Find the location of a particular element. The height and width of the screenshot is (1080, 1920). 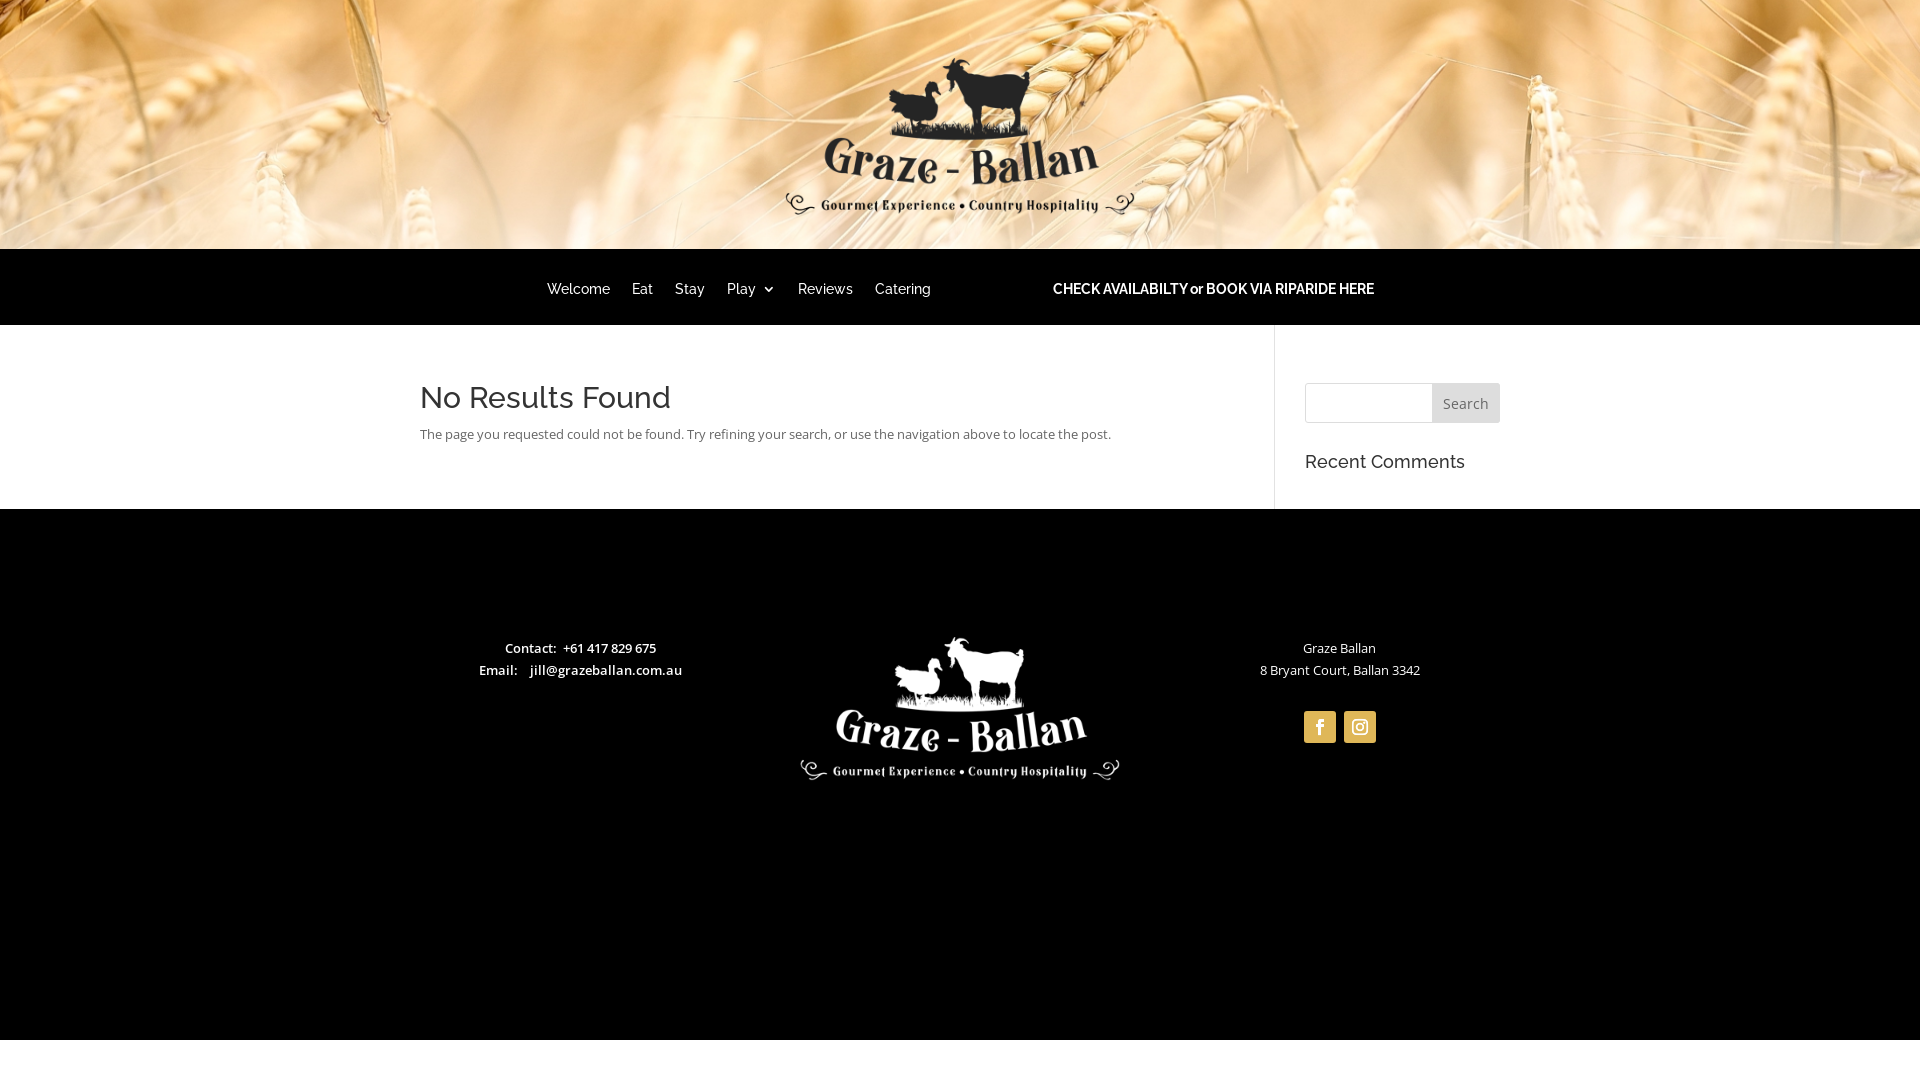

Reviews is located at coordinates (826, 304).